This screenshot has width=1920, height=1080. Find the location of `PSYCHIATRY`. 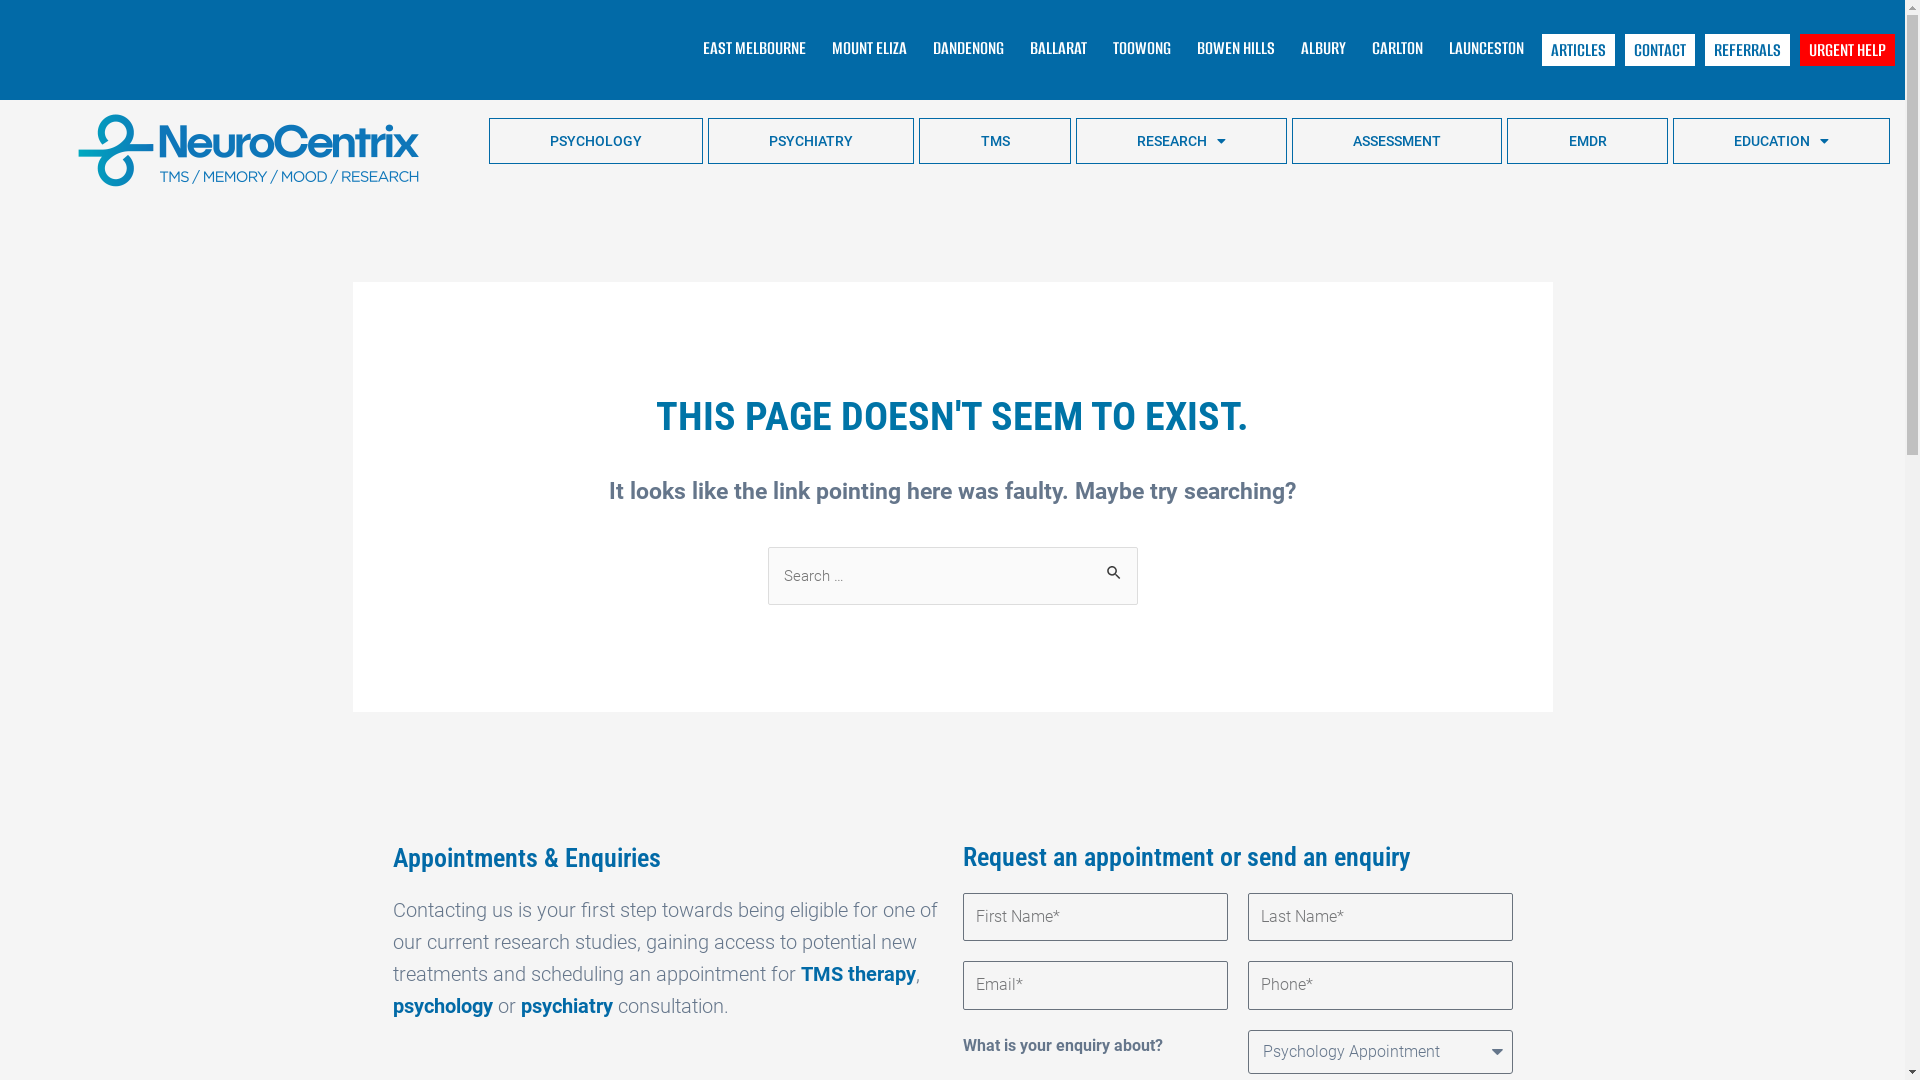

PSYCHIATRY is located at coordinates (811, 141).